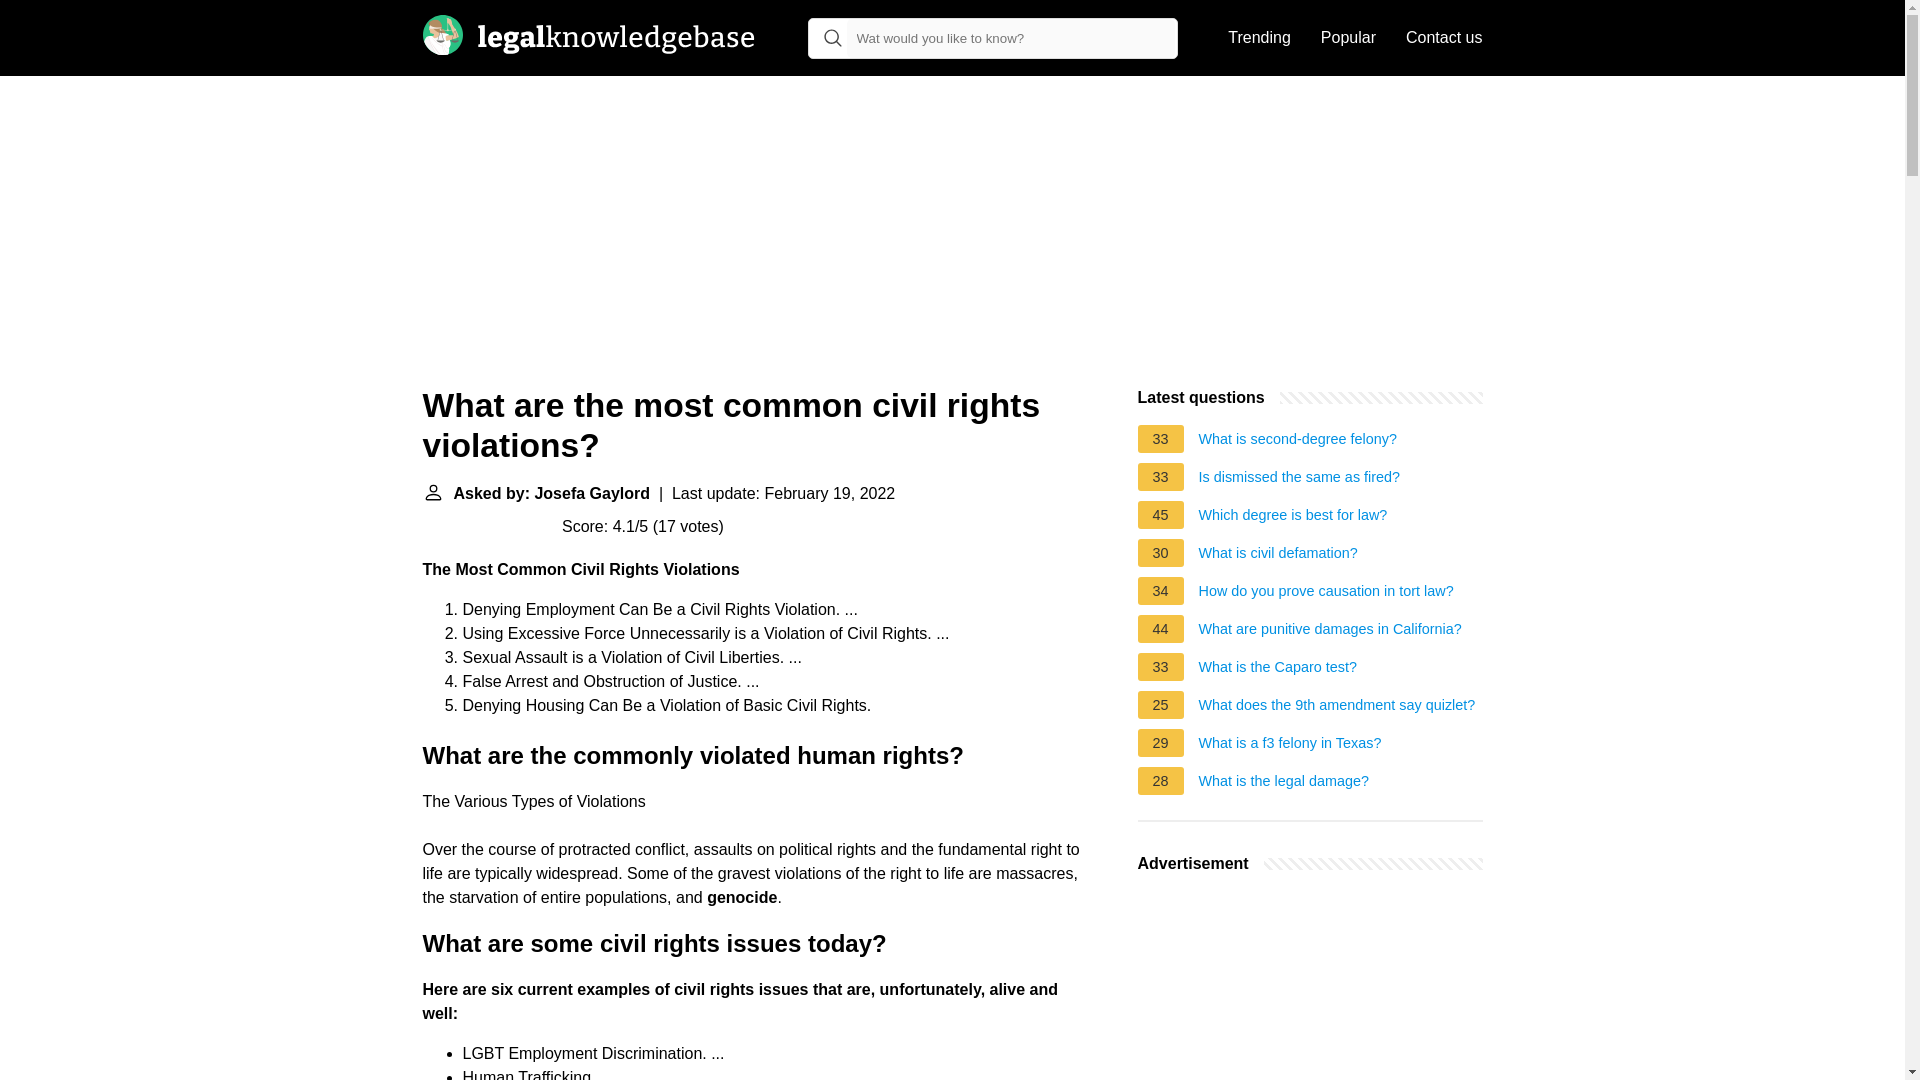 Image resolution: width=1920 pixels, height=1080 pixels. I want to click on What are punitive damages in California?, so click(1330, 632).